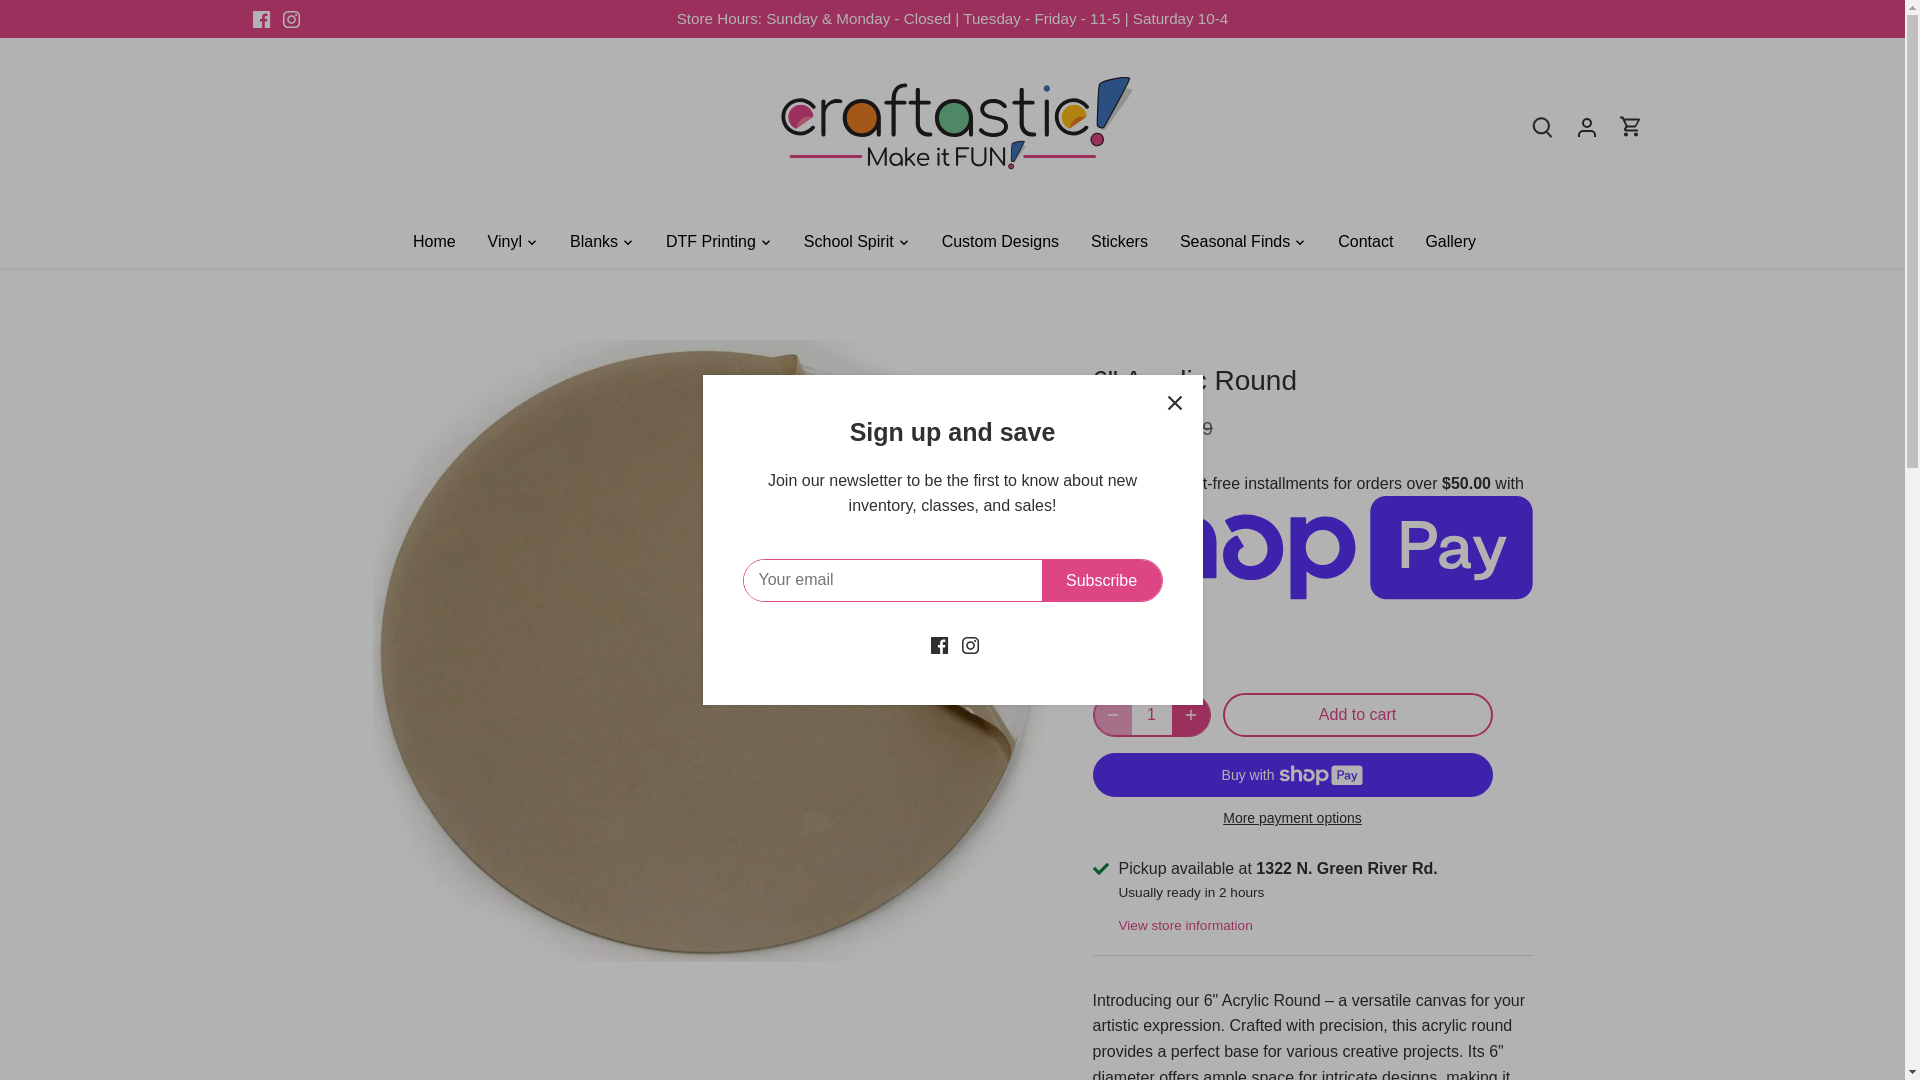 This screenshot has height=1080, width=1920. I want to click on Facebook, so click(260, 19).